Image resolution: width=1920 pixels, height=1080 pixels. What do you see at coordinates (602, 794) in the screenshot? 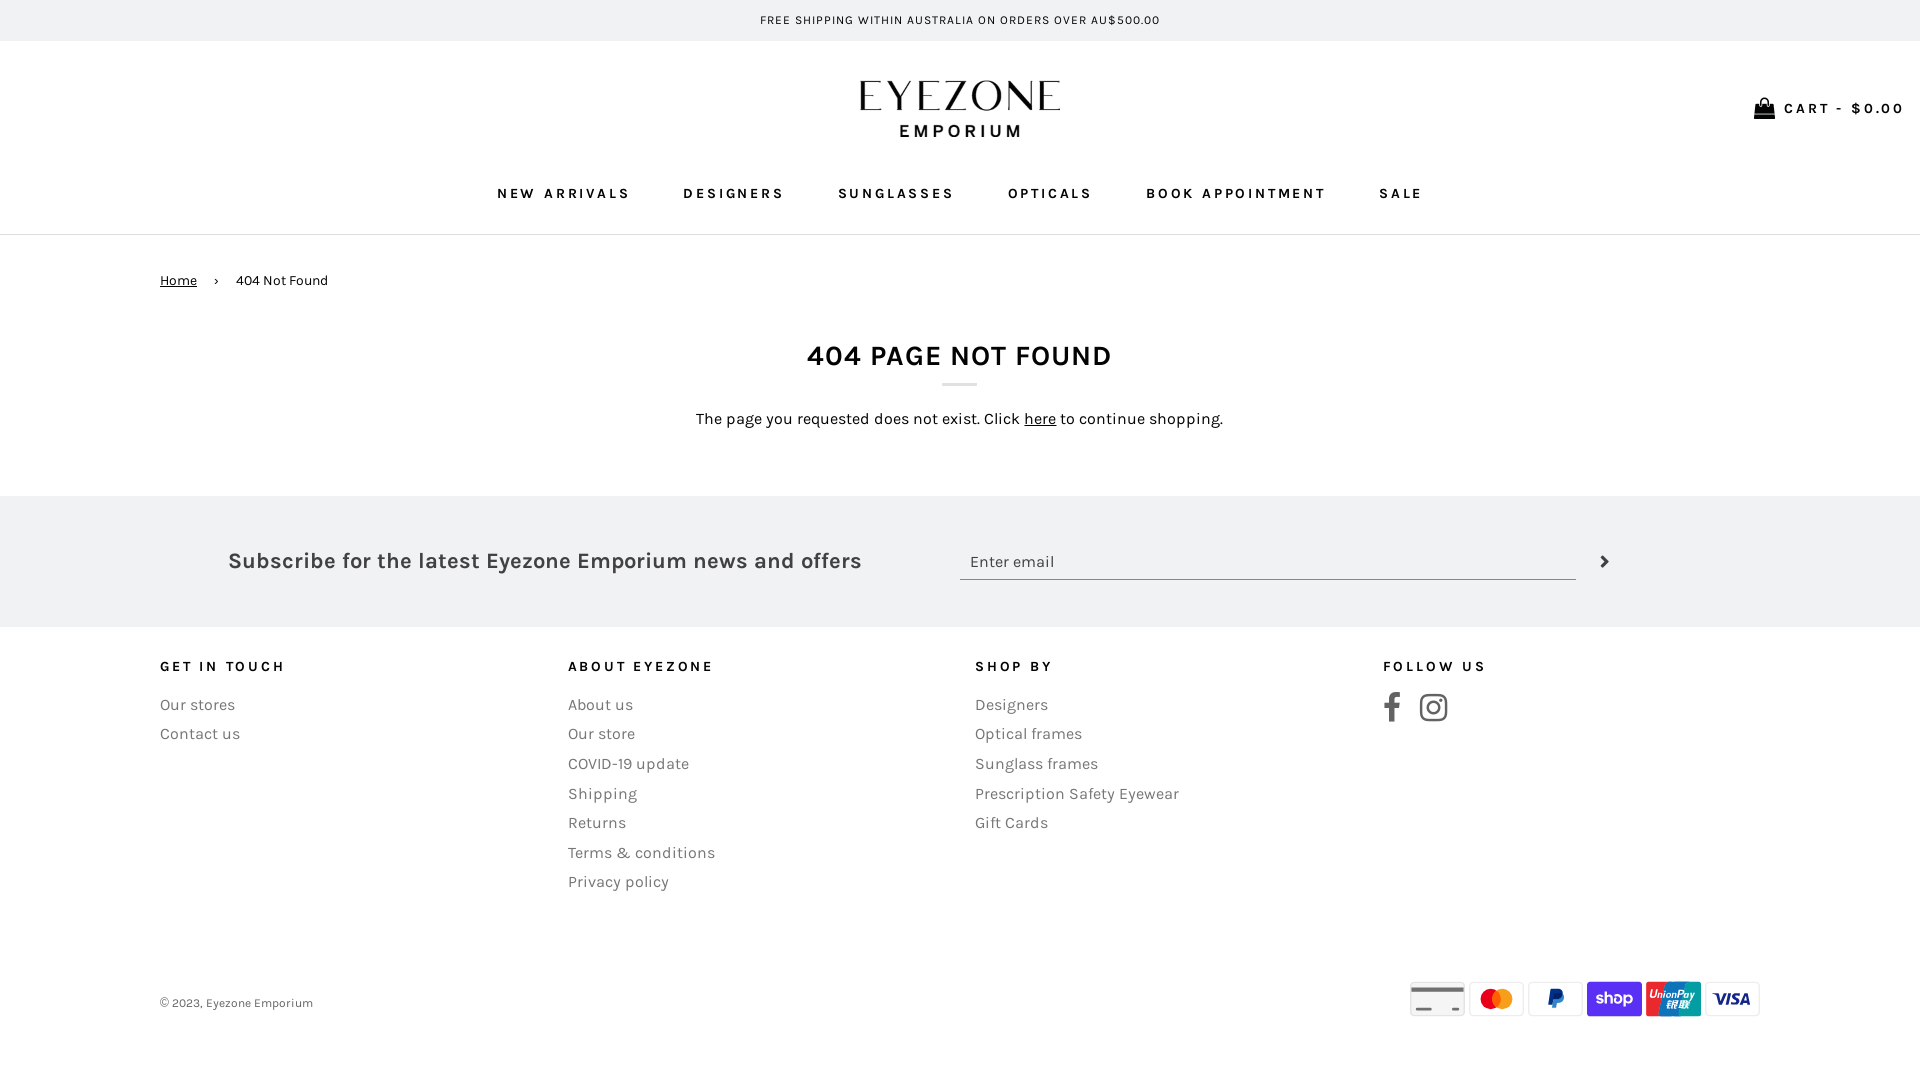
I see `Shipping` at bounding box center [602, 794].